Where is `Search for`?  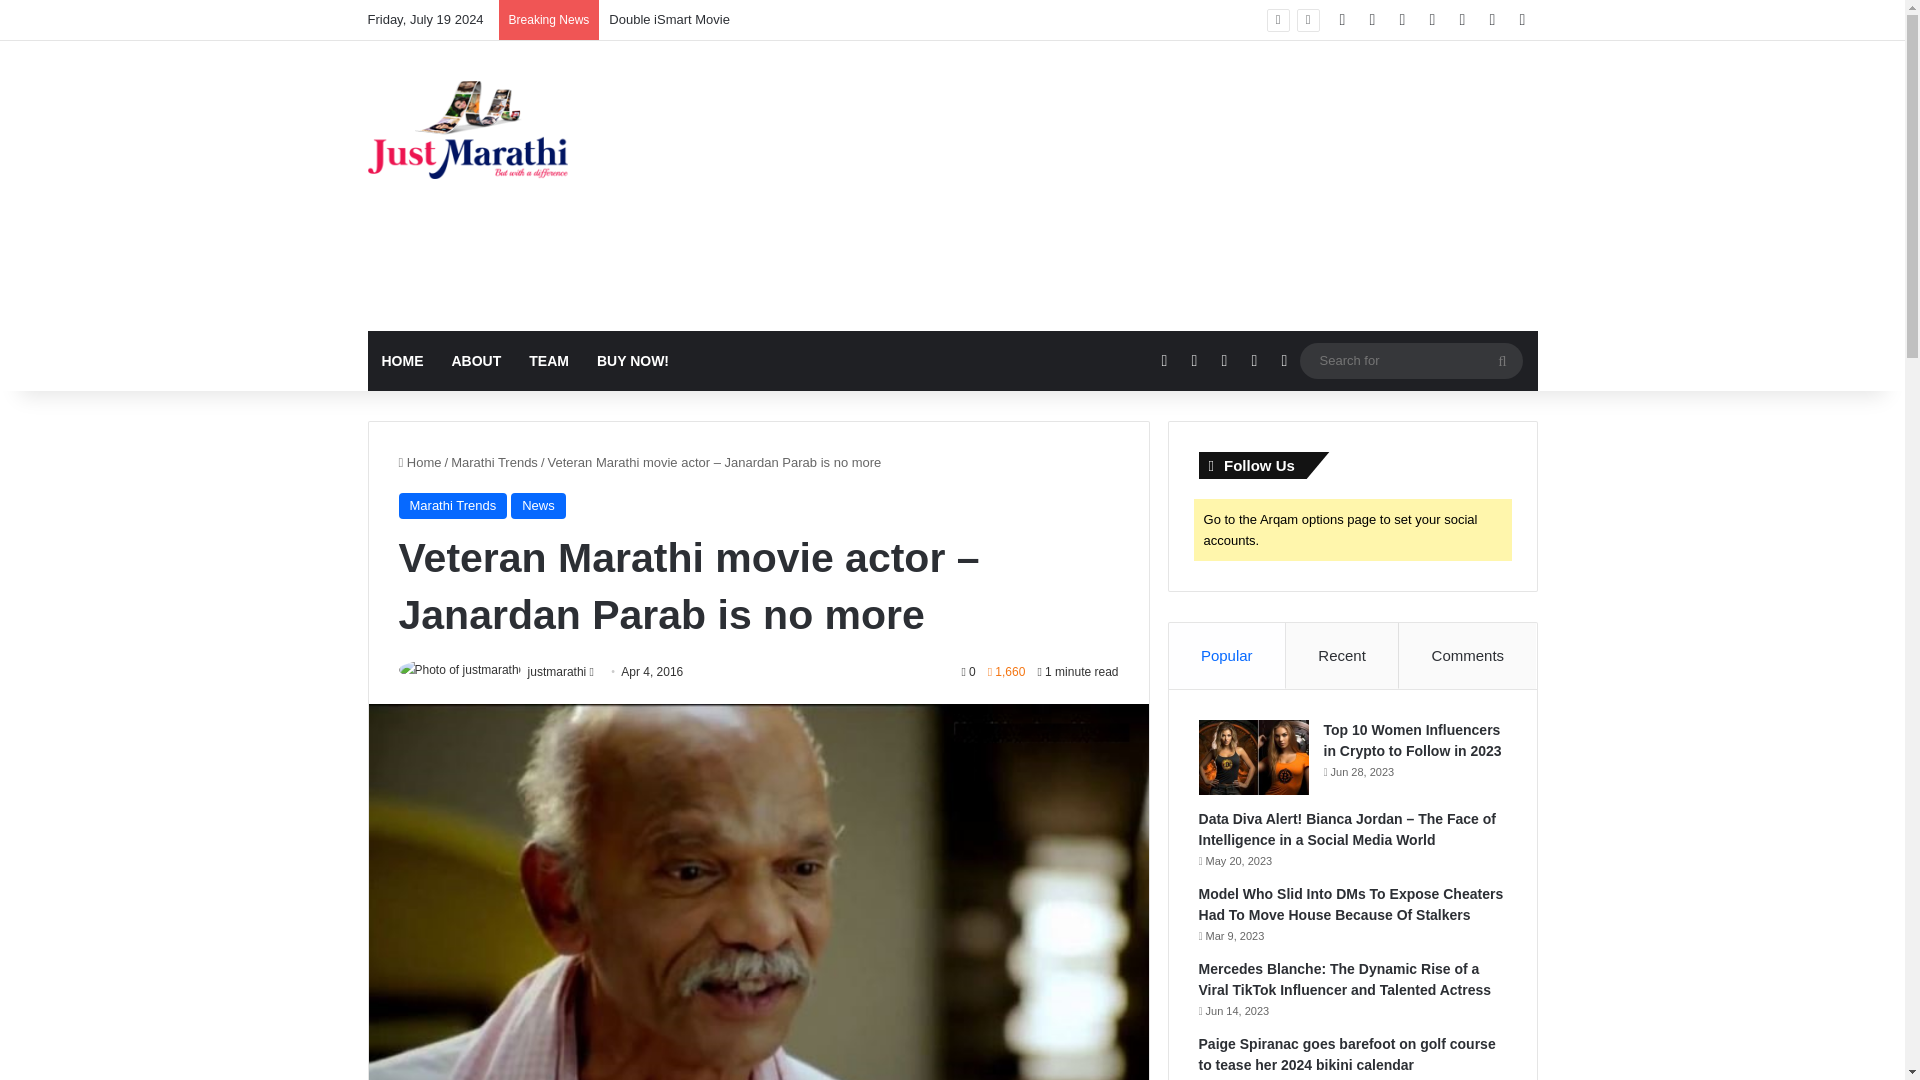
Search for is located at coordinates (1502, 361).